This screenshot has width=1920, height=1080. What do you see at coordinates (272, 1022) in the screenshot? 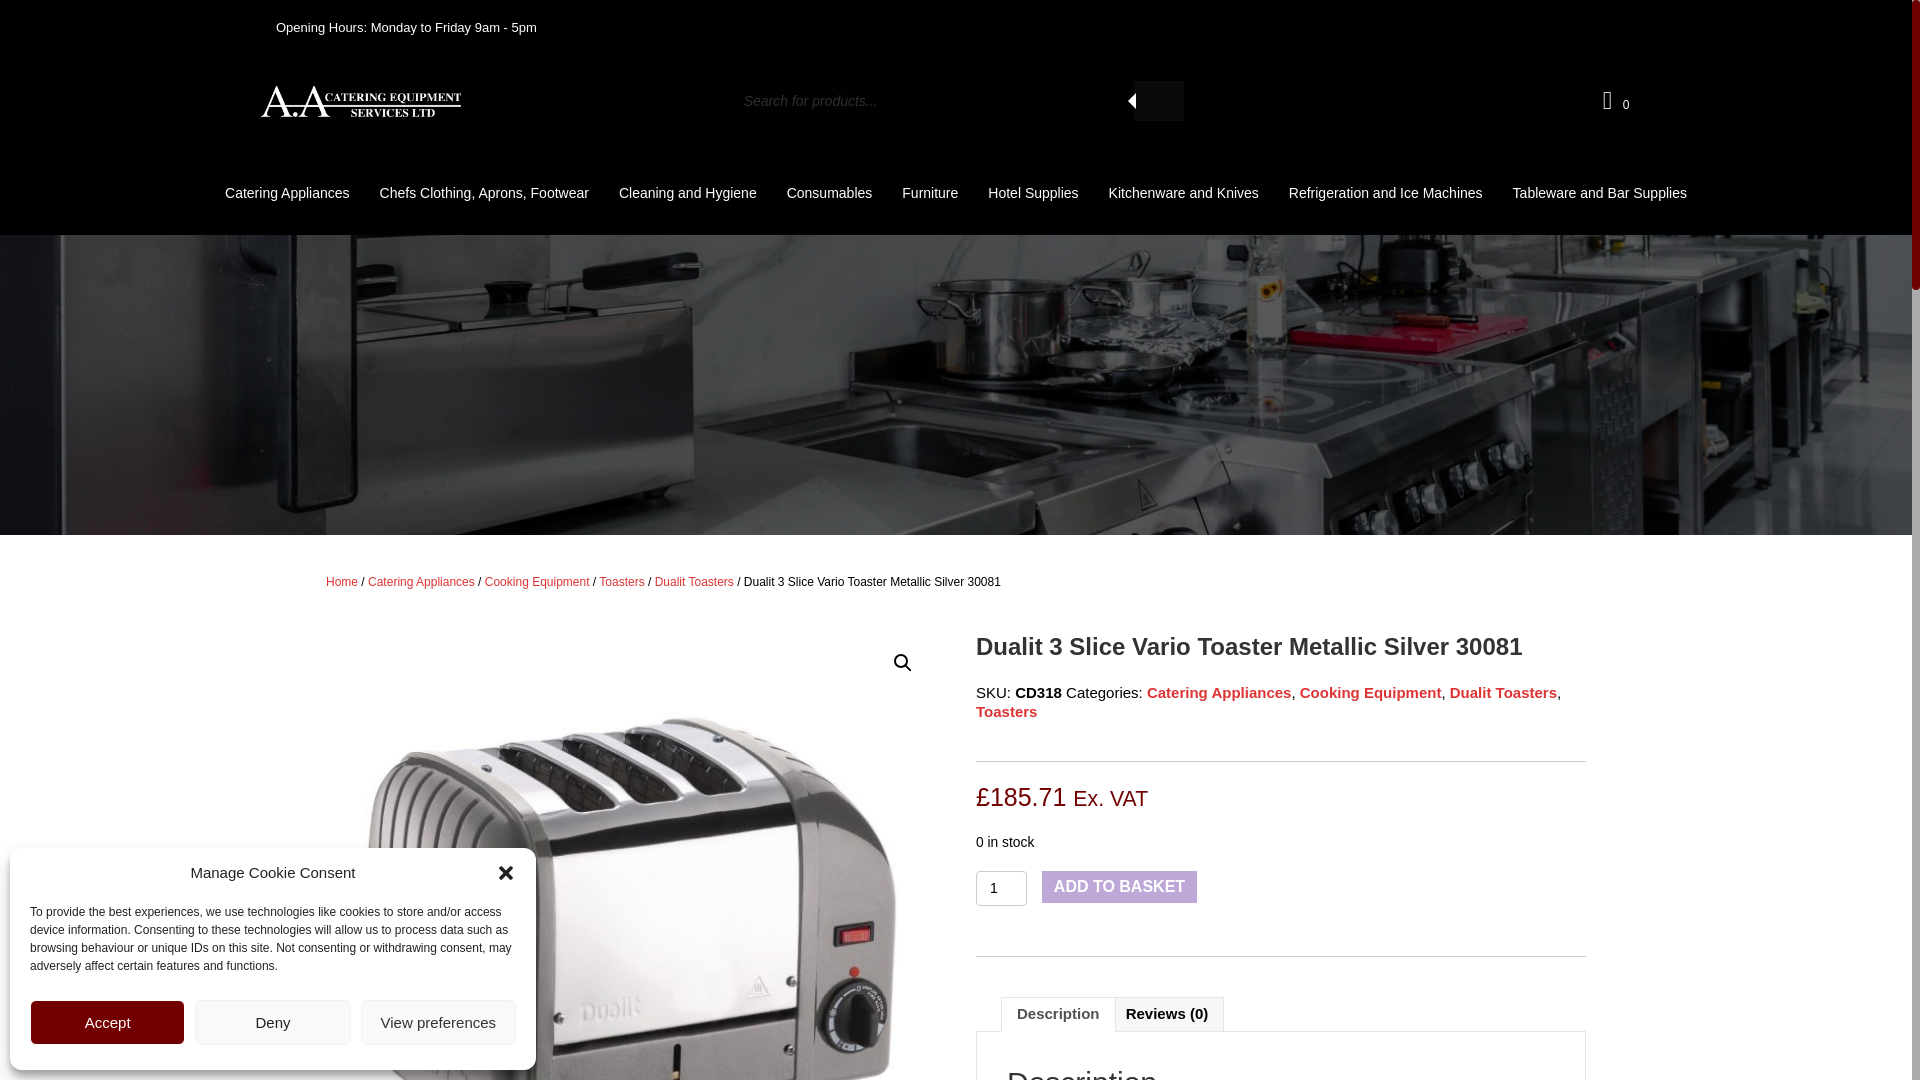
I see `Deny` at bounding box center [272, 1022].